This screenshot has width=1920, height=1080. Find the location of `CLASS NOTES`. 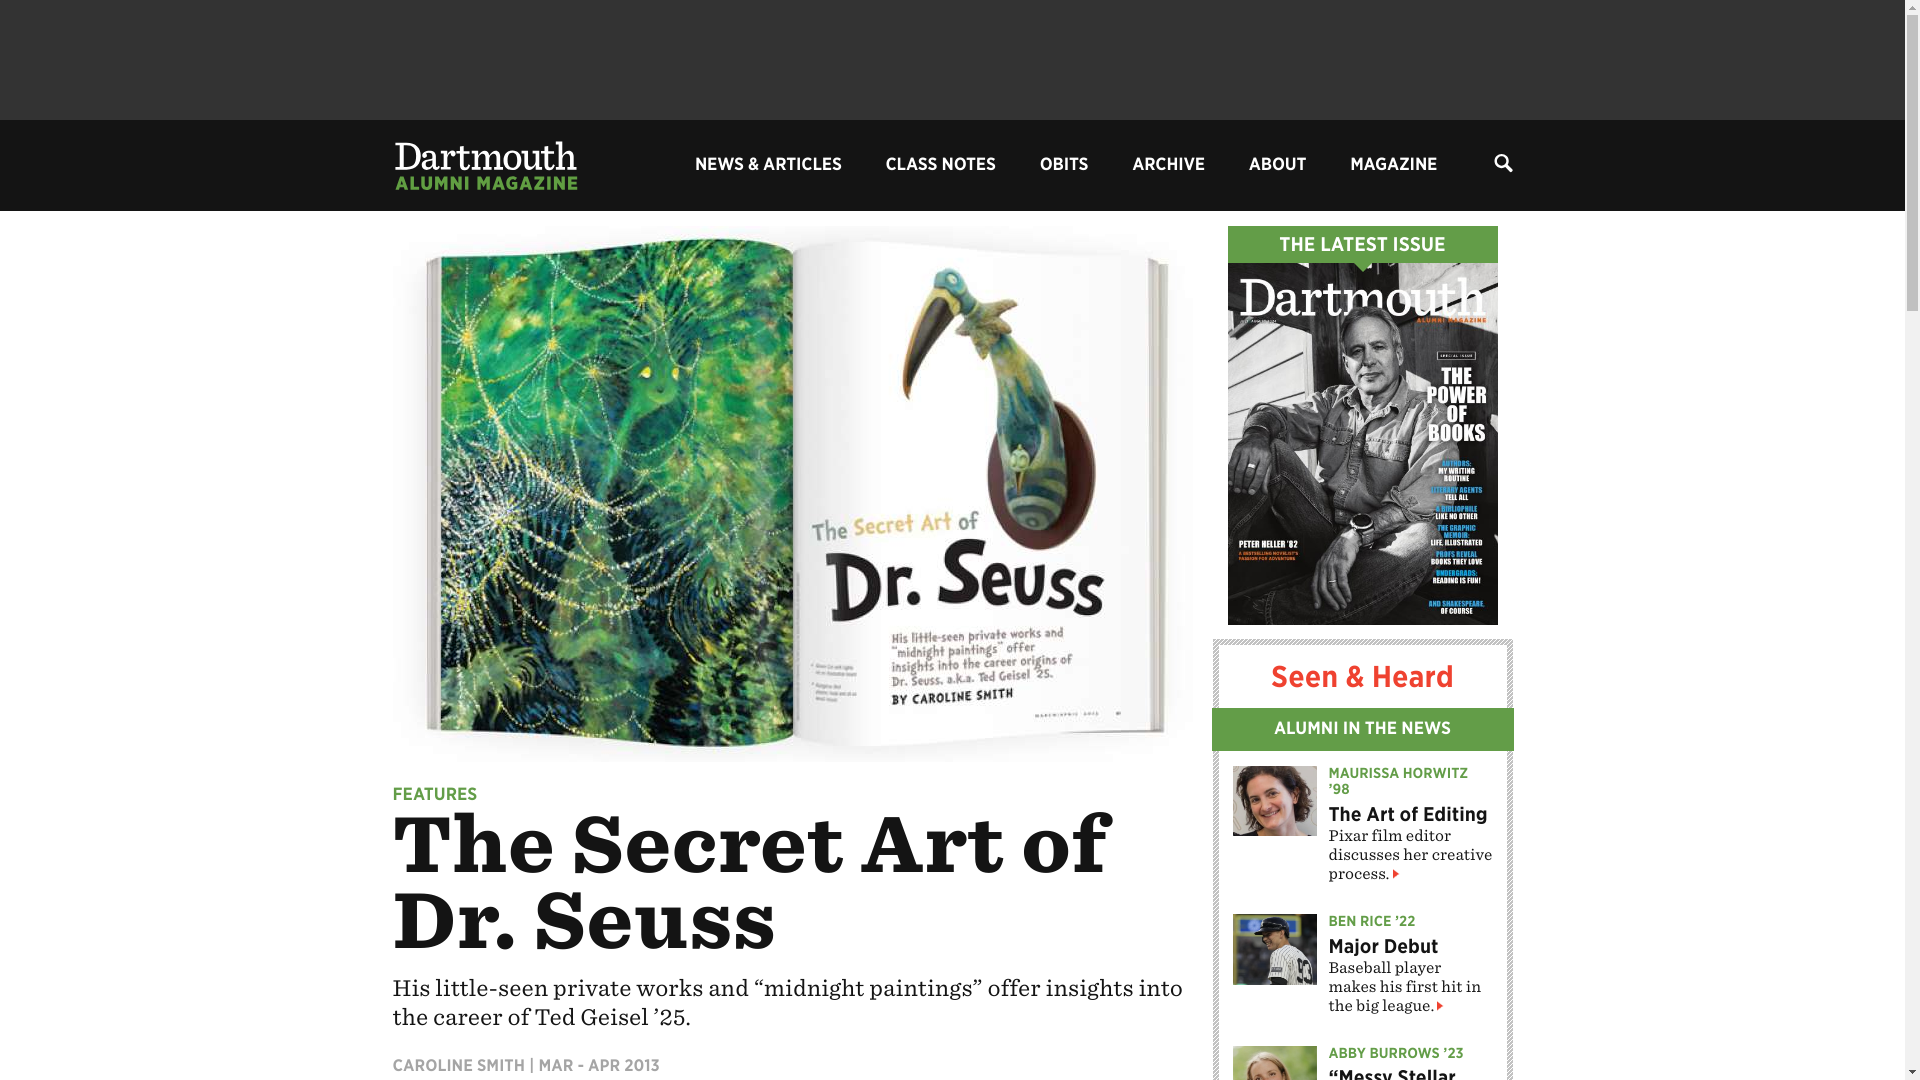

CLASS NOTES is located at coordinates (940, 164).